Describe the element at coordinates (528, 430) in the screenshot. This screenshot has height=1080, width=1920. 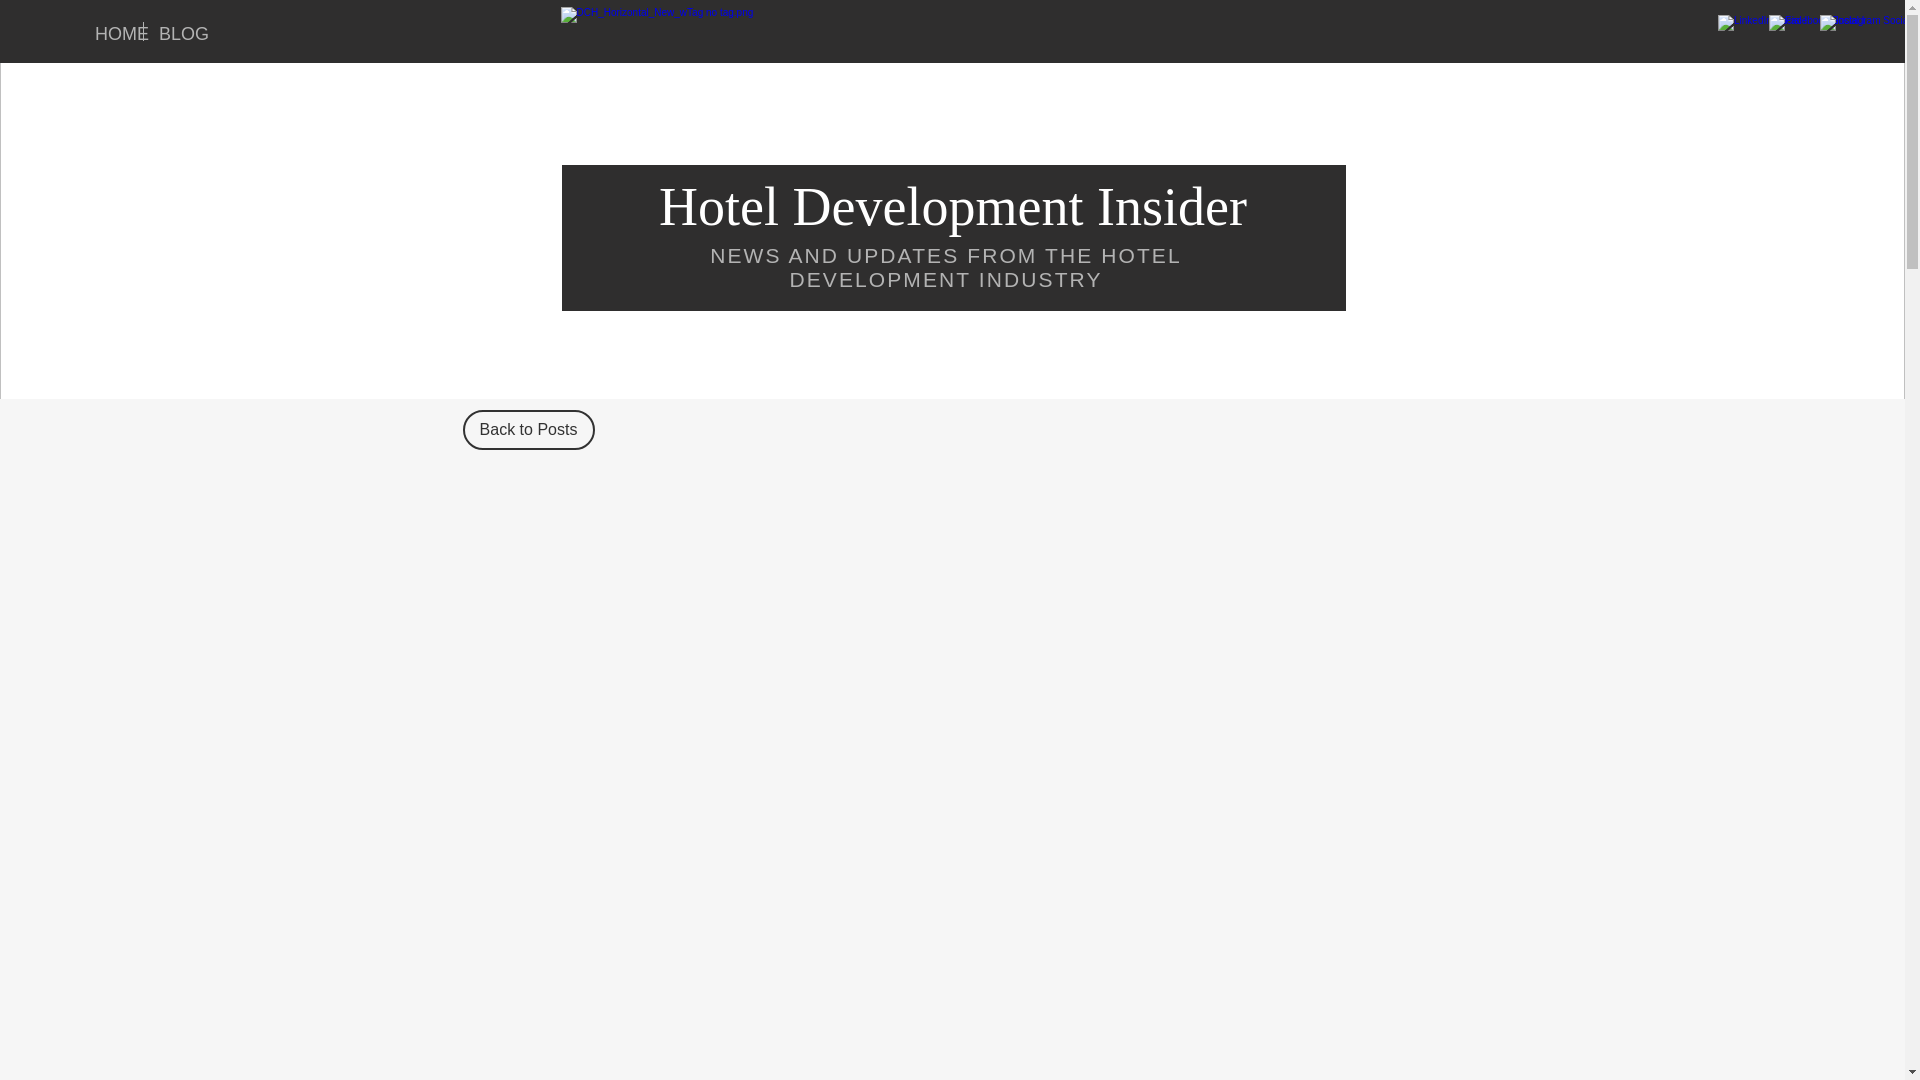
I see `Back to Posts` at that location.